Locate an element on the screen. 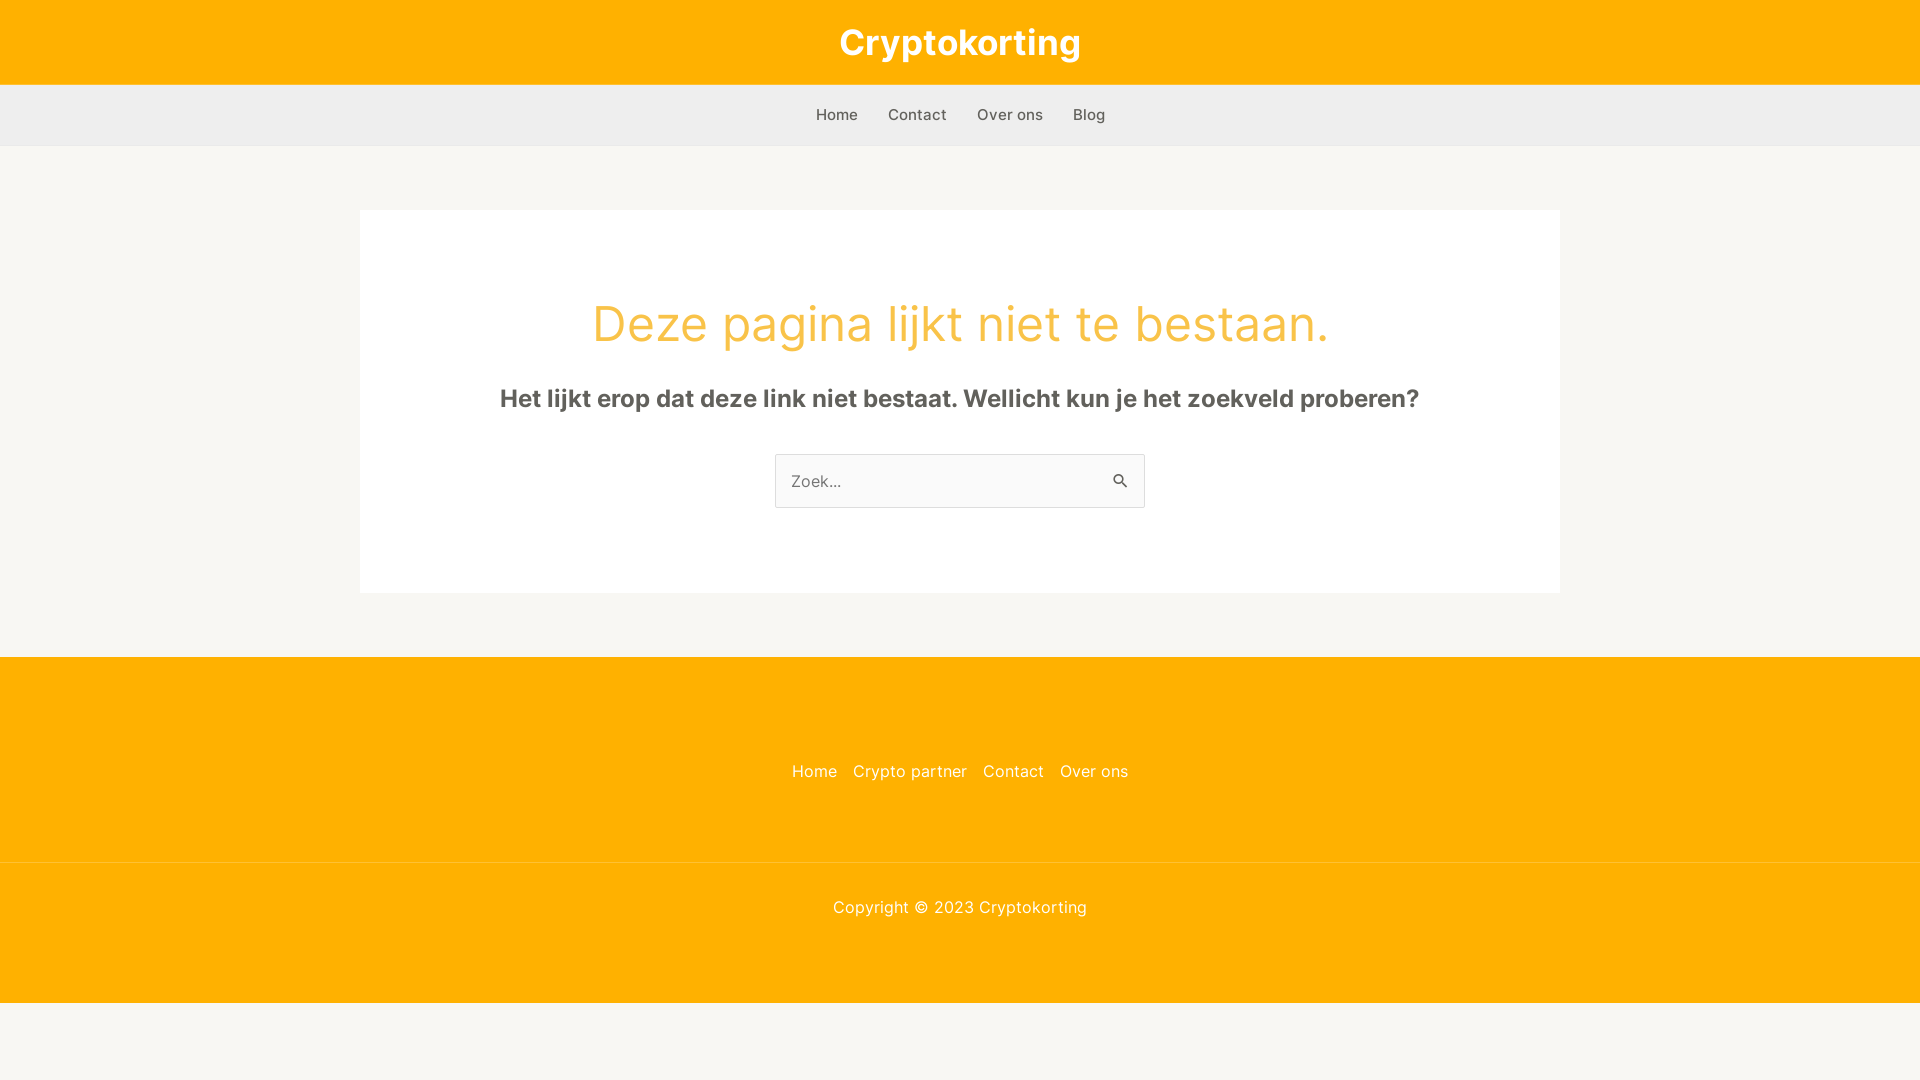 The image size is (1920, 1080). Over ons is located at coordinates (1010, 115).